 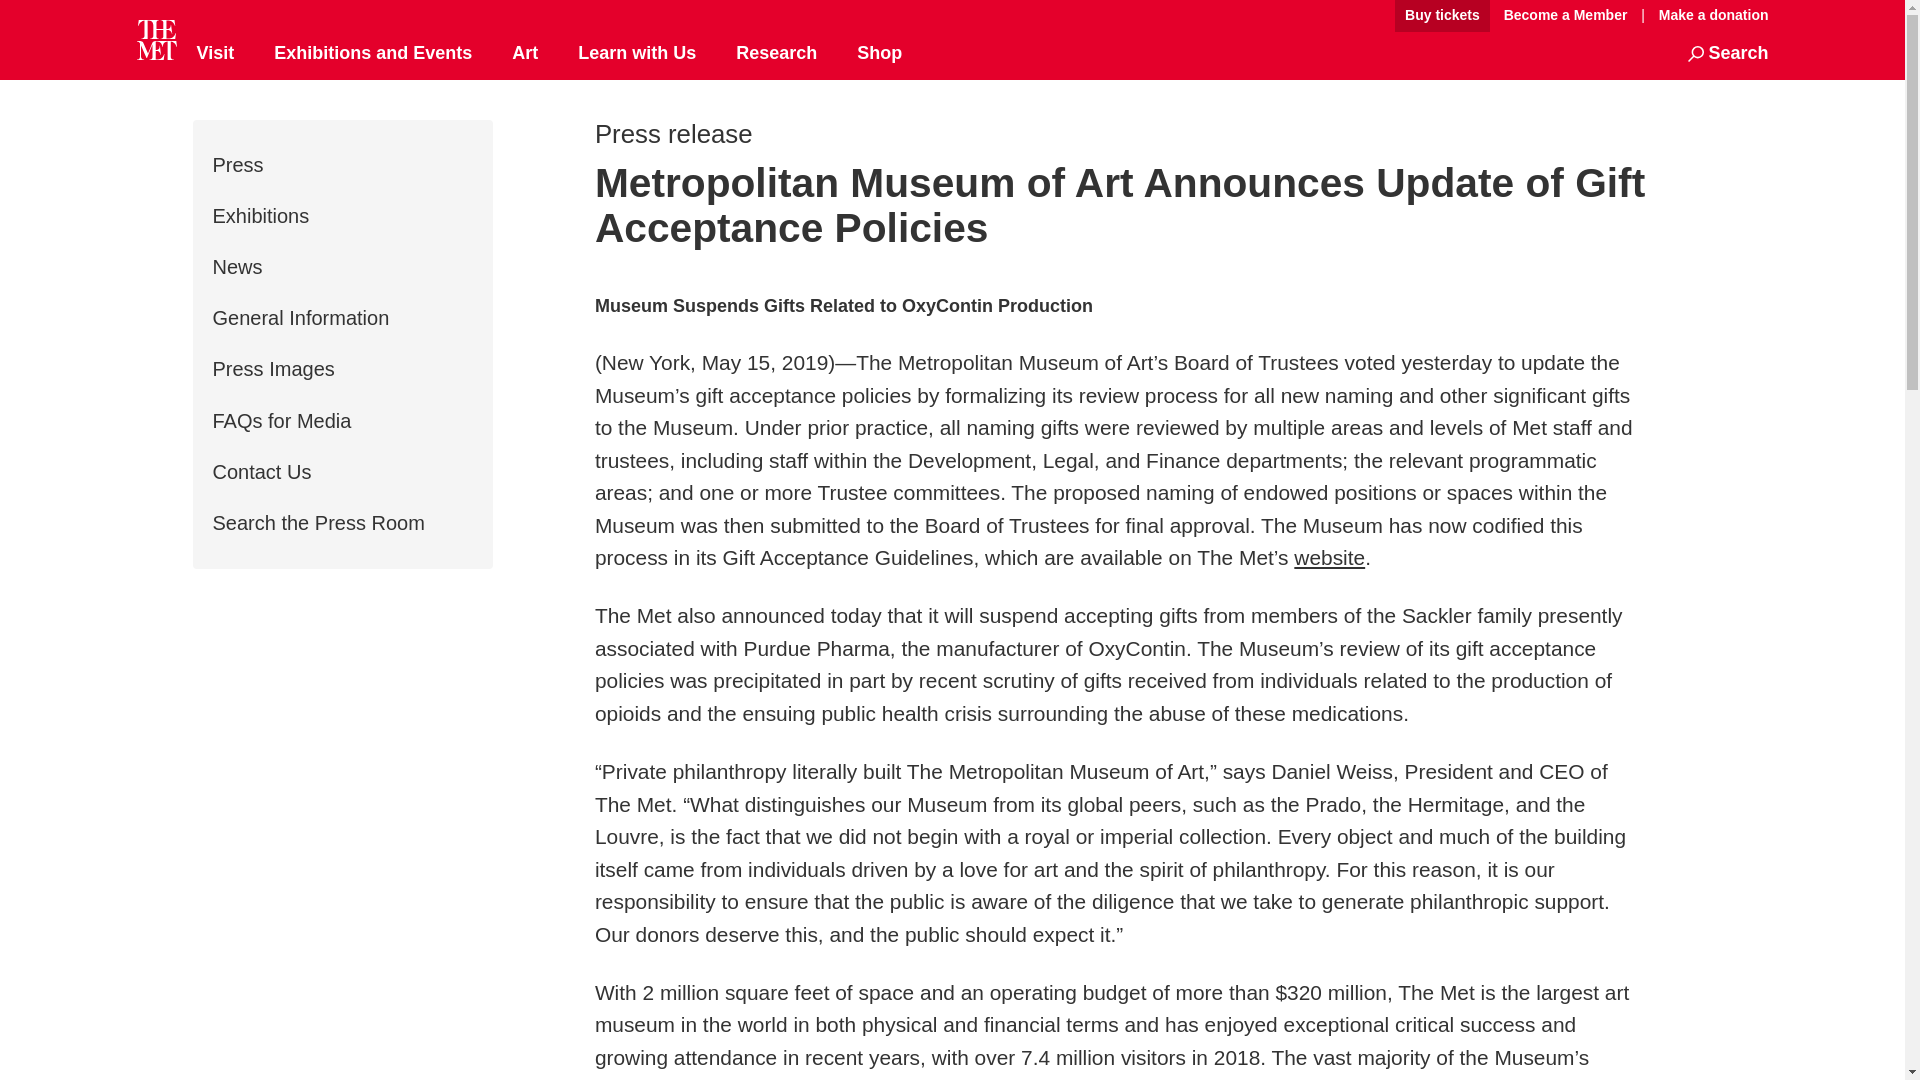 I want to click on Make a donation, so click(x=1708, y=15).